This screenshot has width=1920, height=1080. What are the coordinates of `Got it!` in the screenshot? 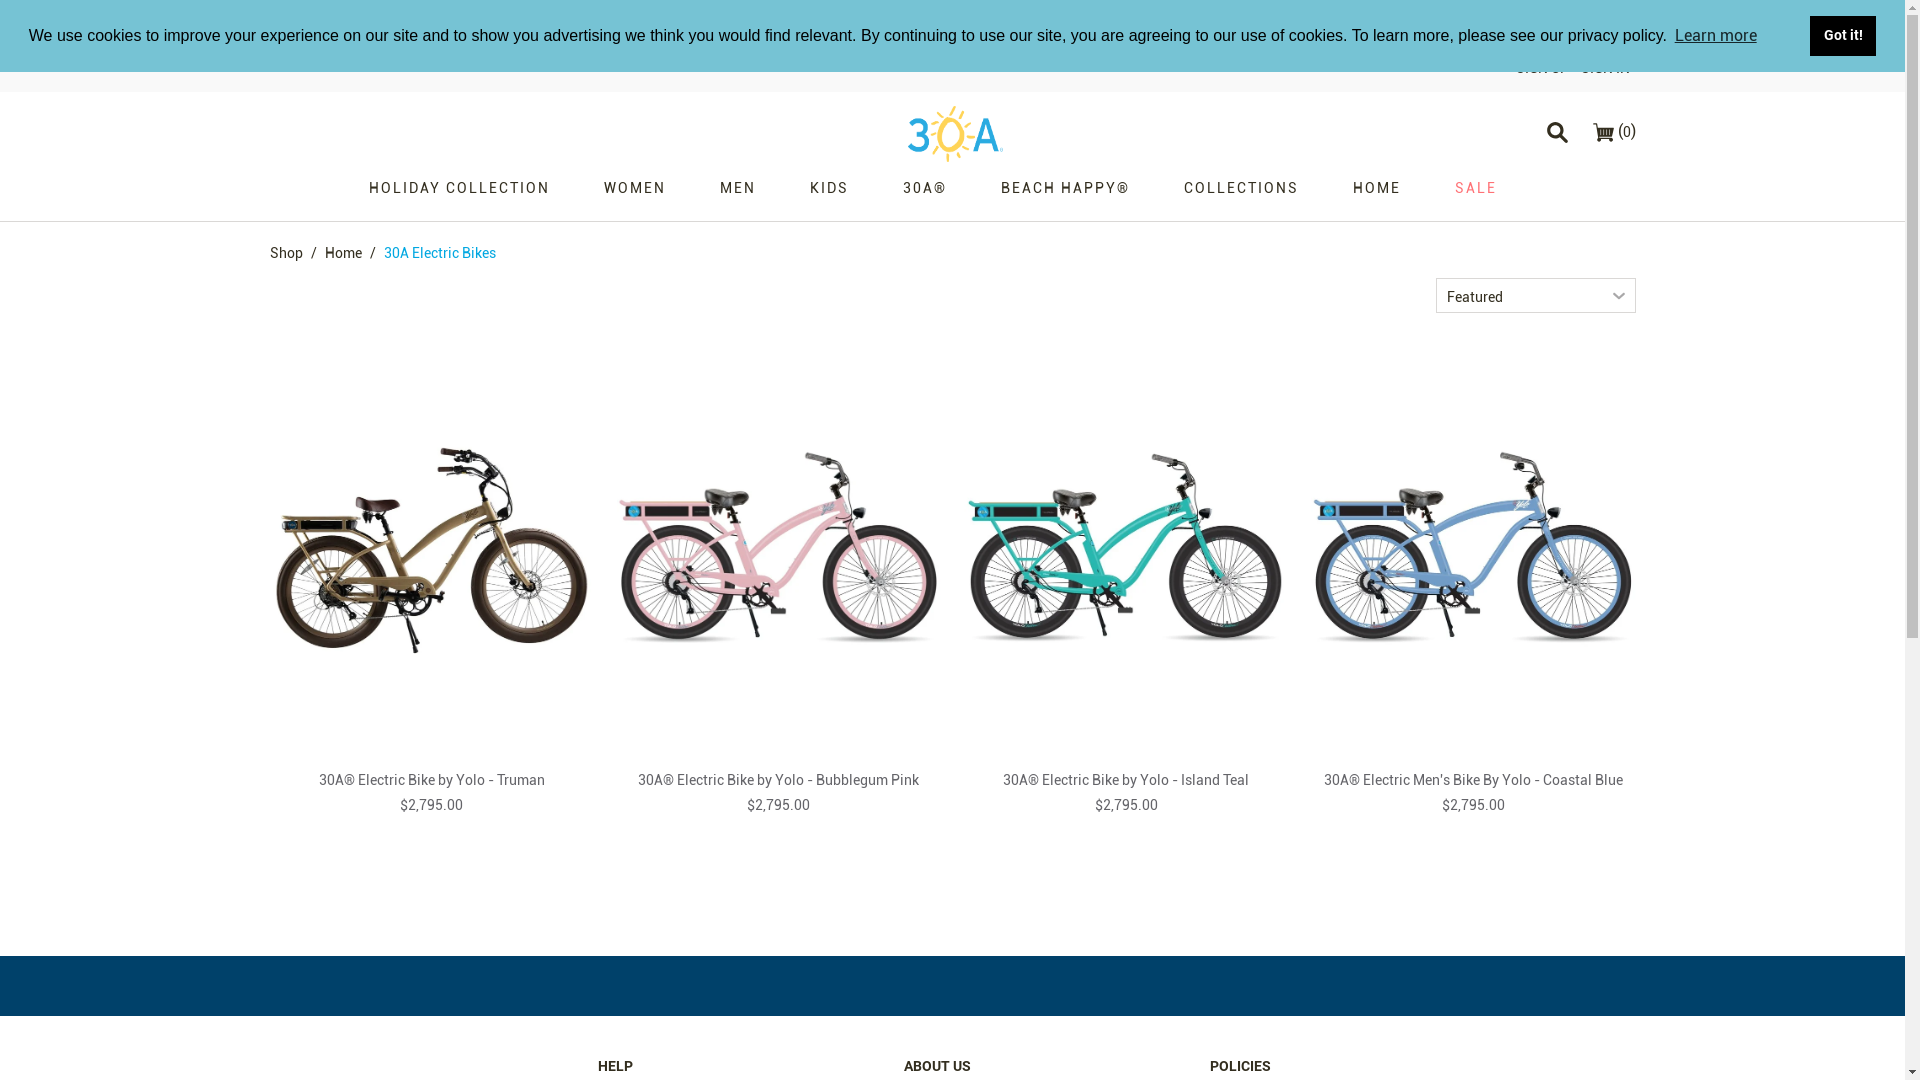 It's located at (1843, 36).